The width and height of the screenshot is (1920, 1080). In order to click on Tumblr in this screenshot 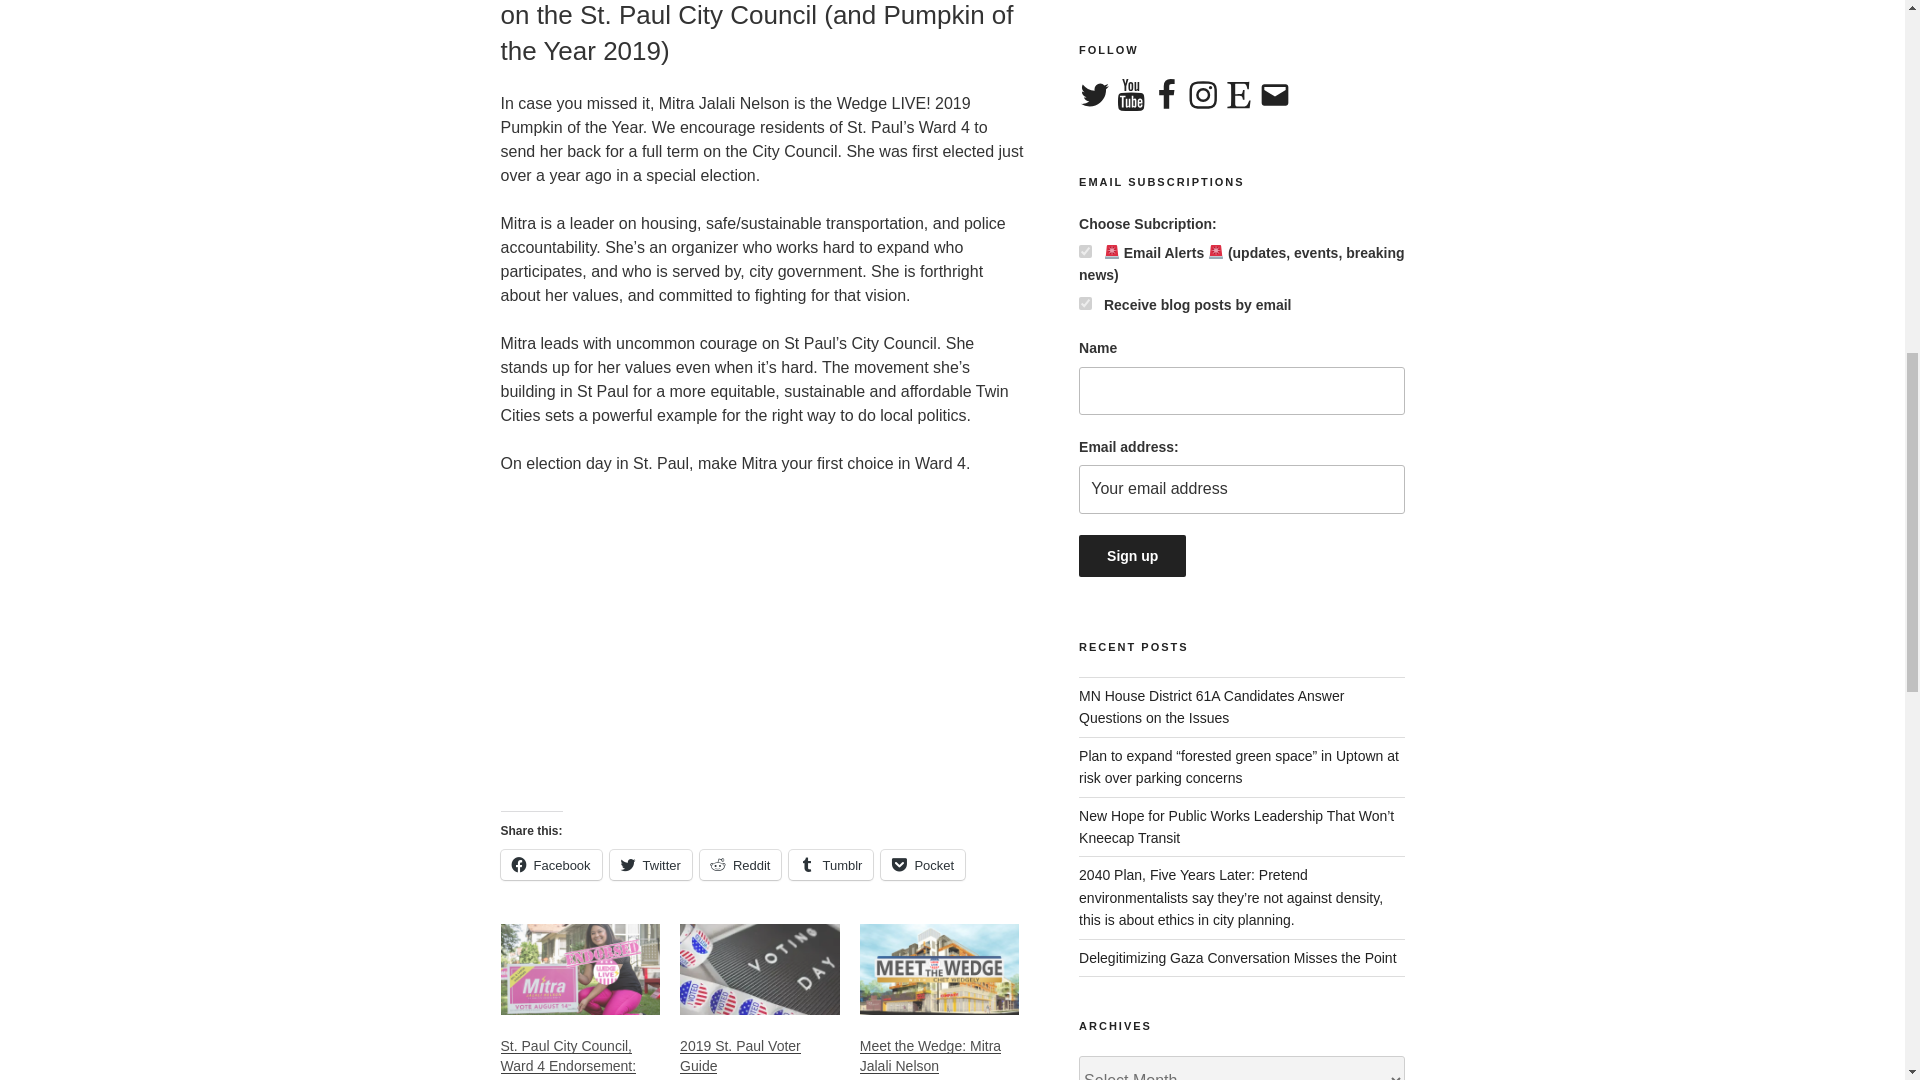, I will do `click(831, 864)`.